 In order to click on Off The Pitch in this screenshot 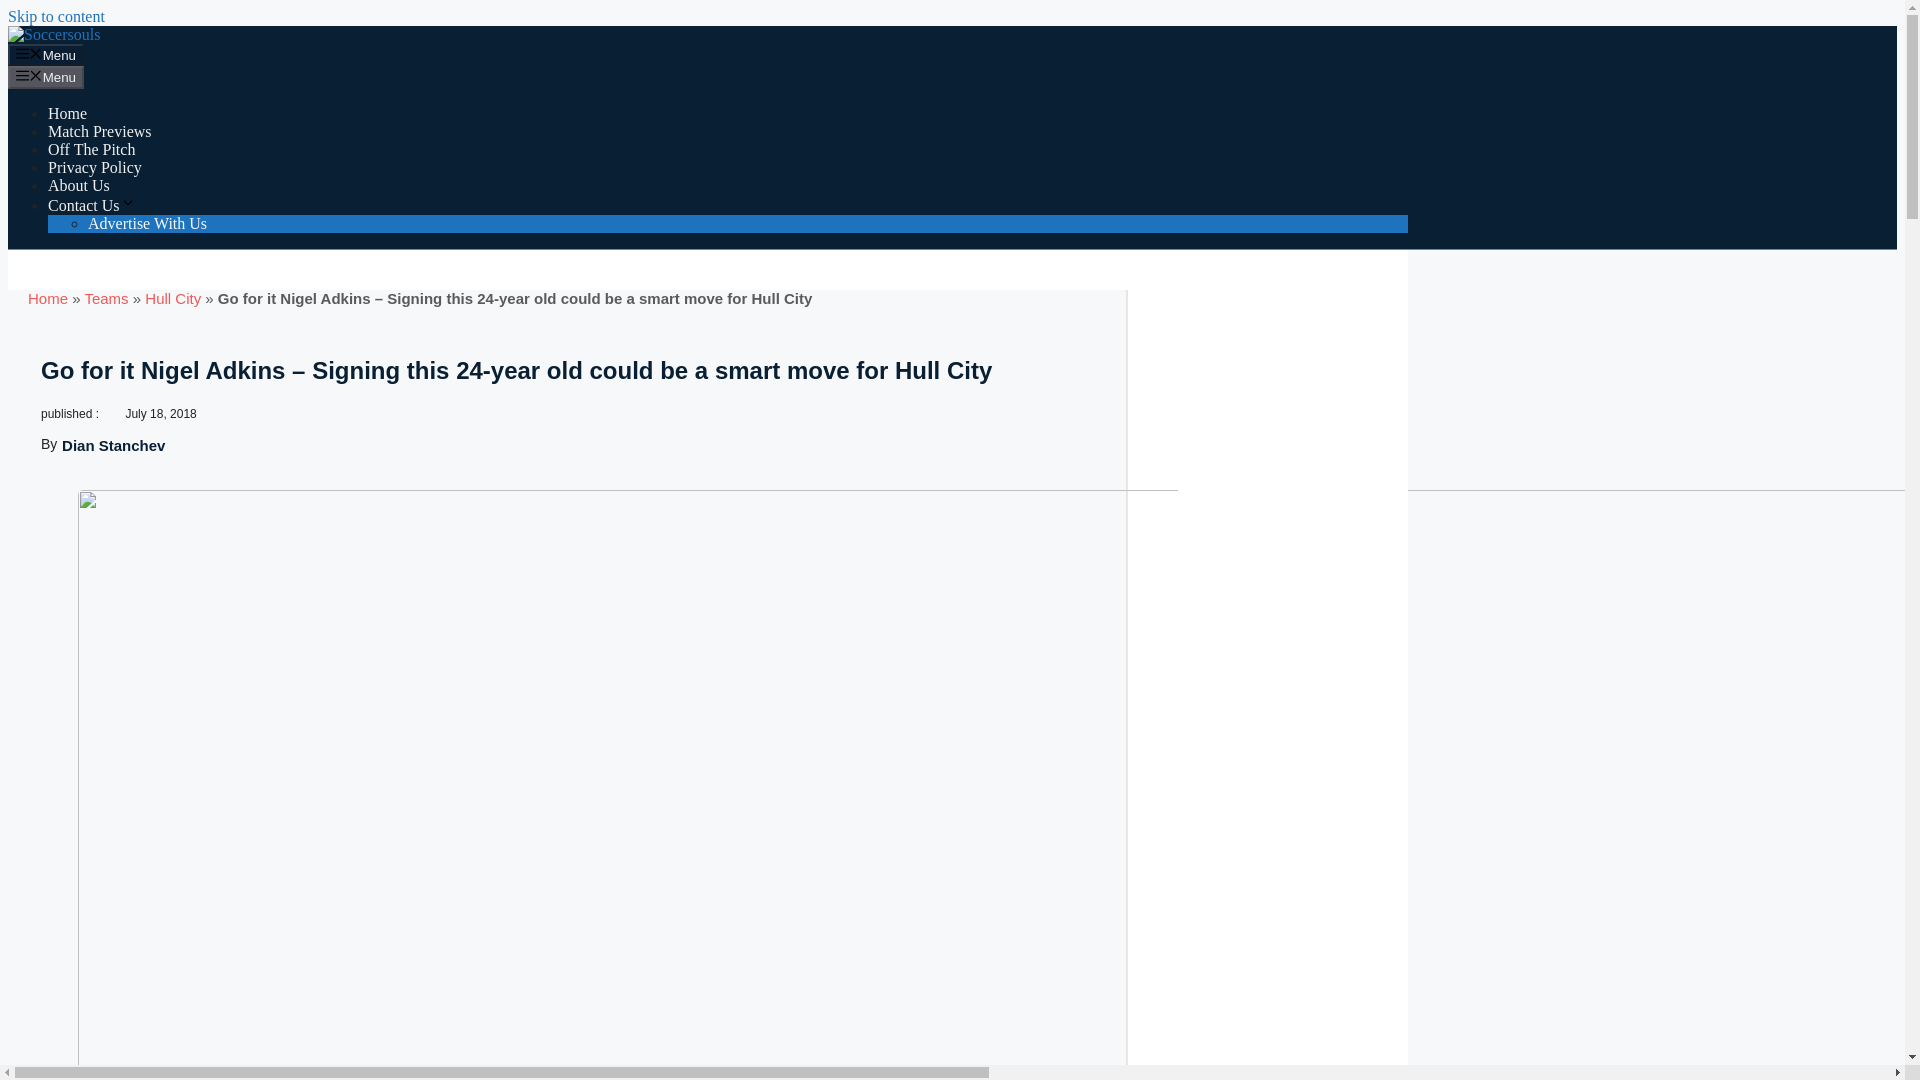, I will do `click(91, 149)`.